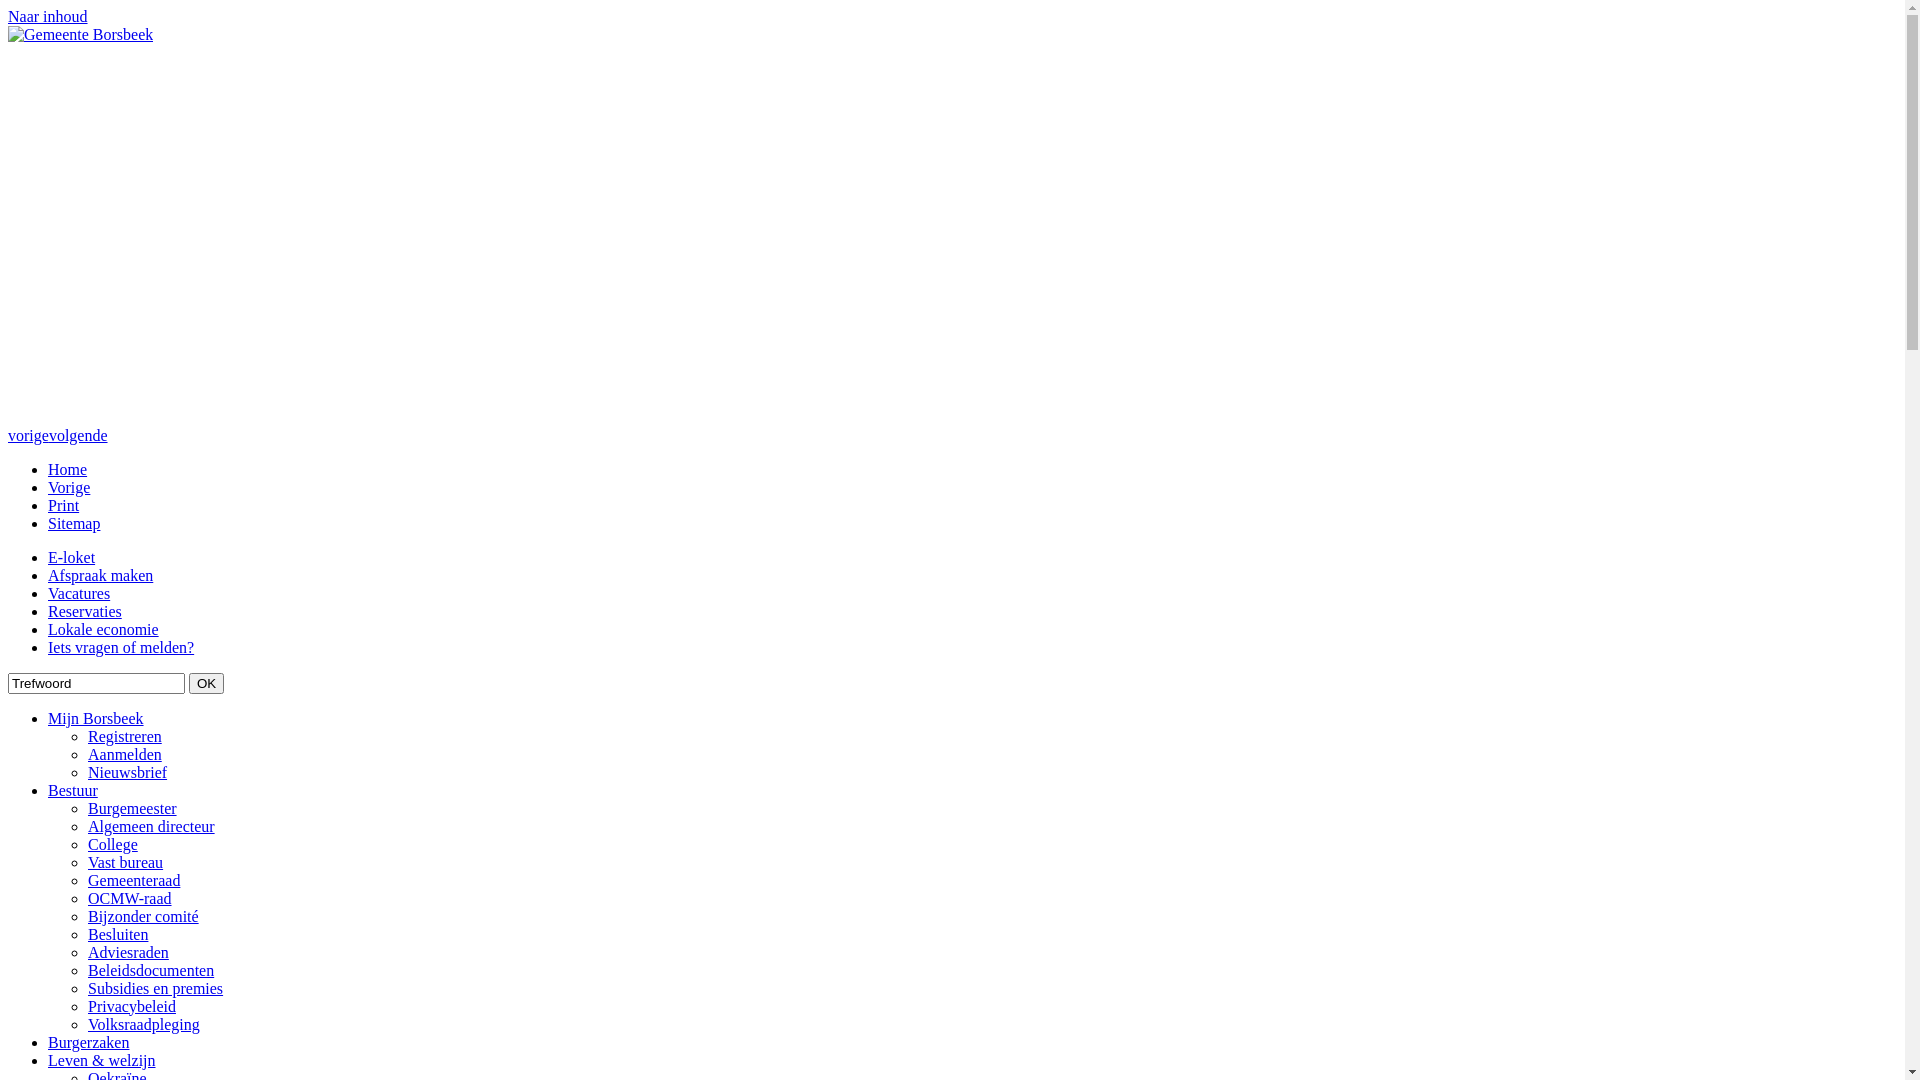 This screenshot has width=1920, height=1080. What do you see at coordinates (73, 790) in the screenshot?
I see `Bestuur` at bounding box center [73, 790].